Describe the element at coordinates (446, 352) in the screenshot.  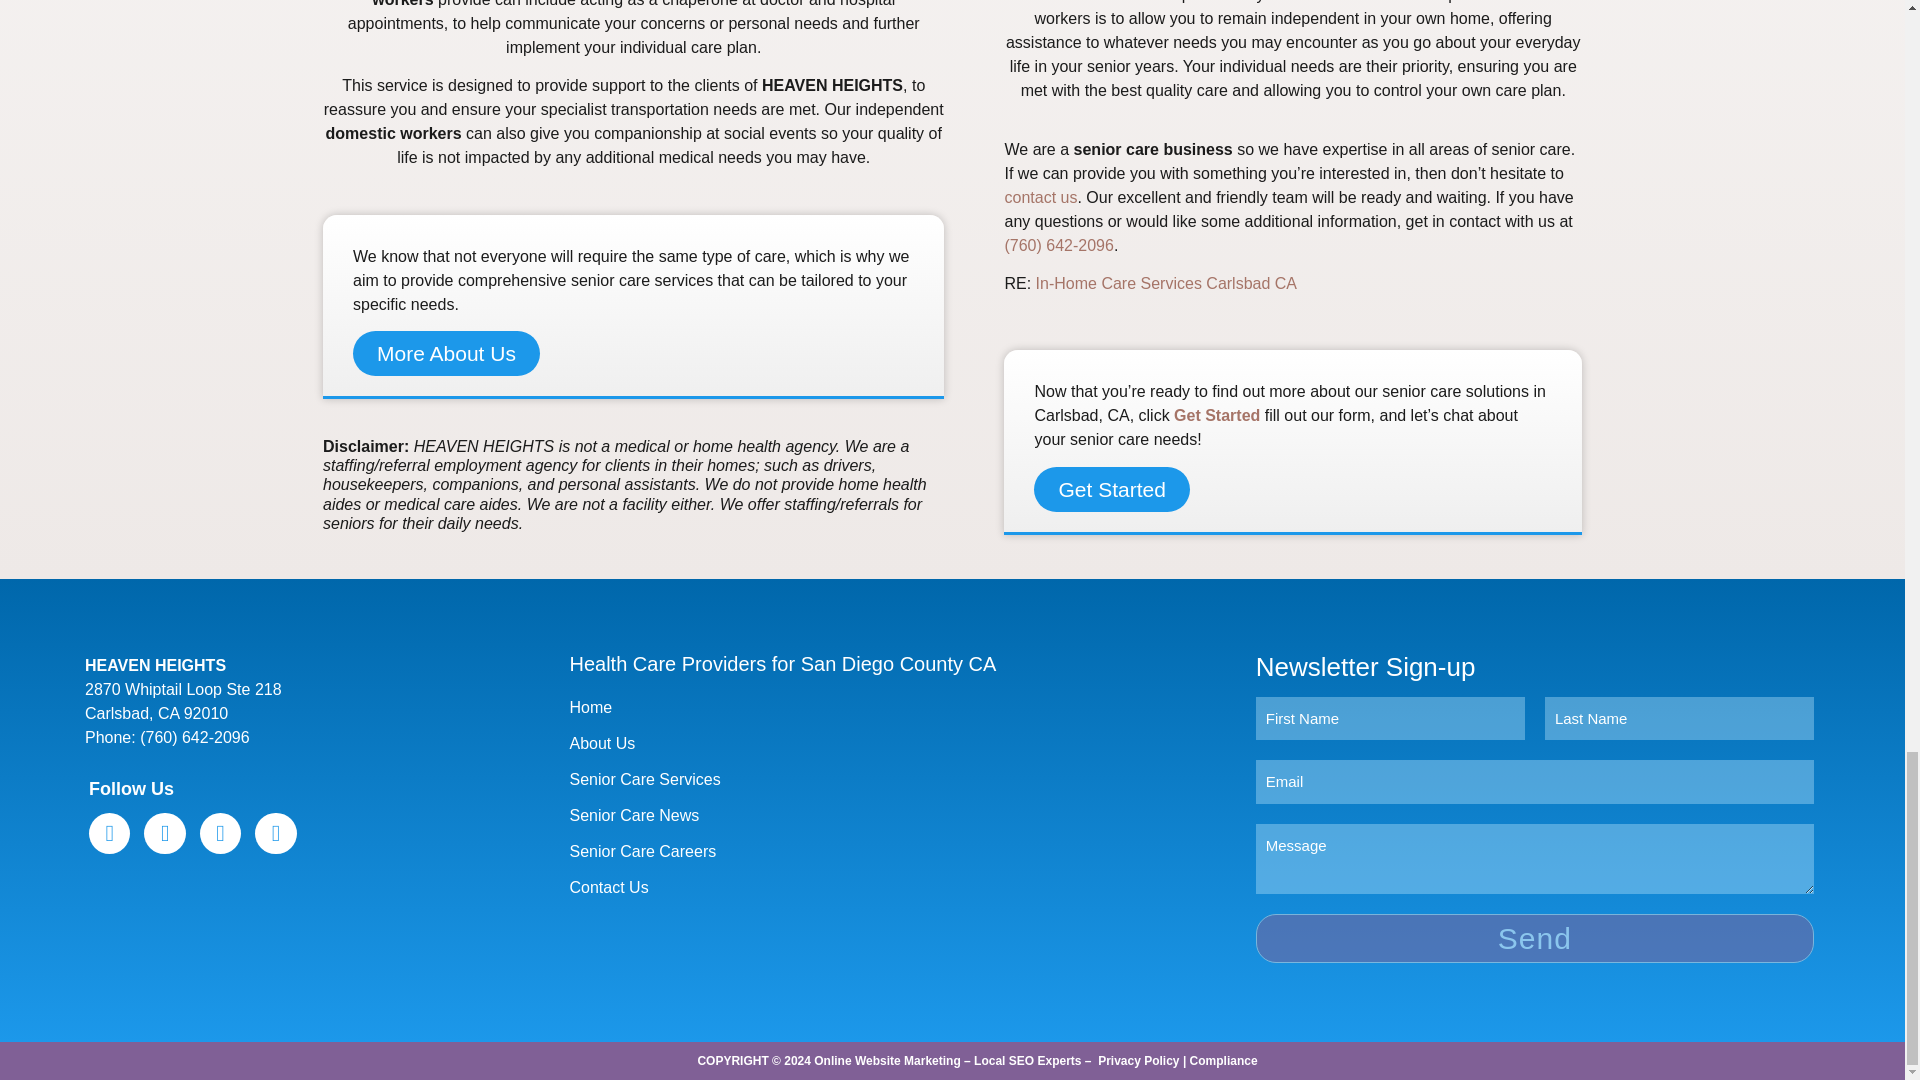
I see `More About Us` at that location.